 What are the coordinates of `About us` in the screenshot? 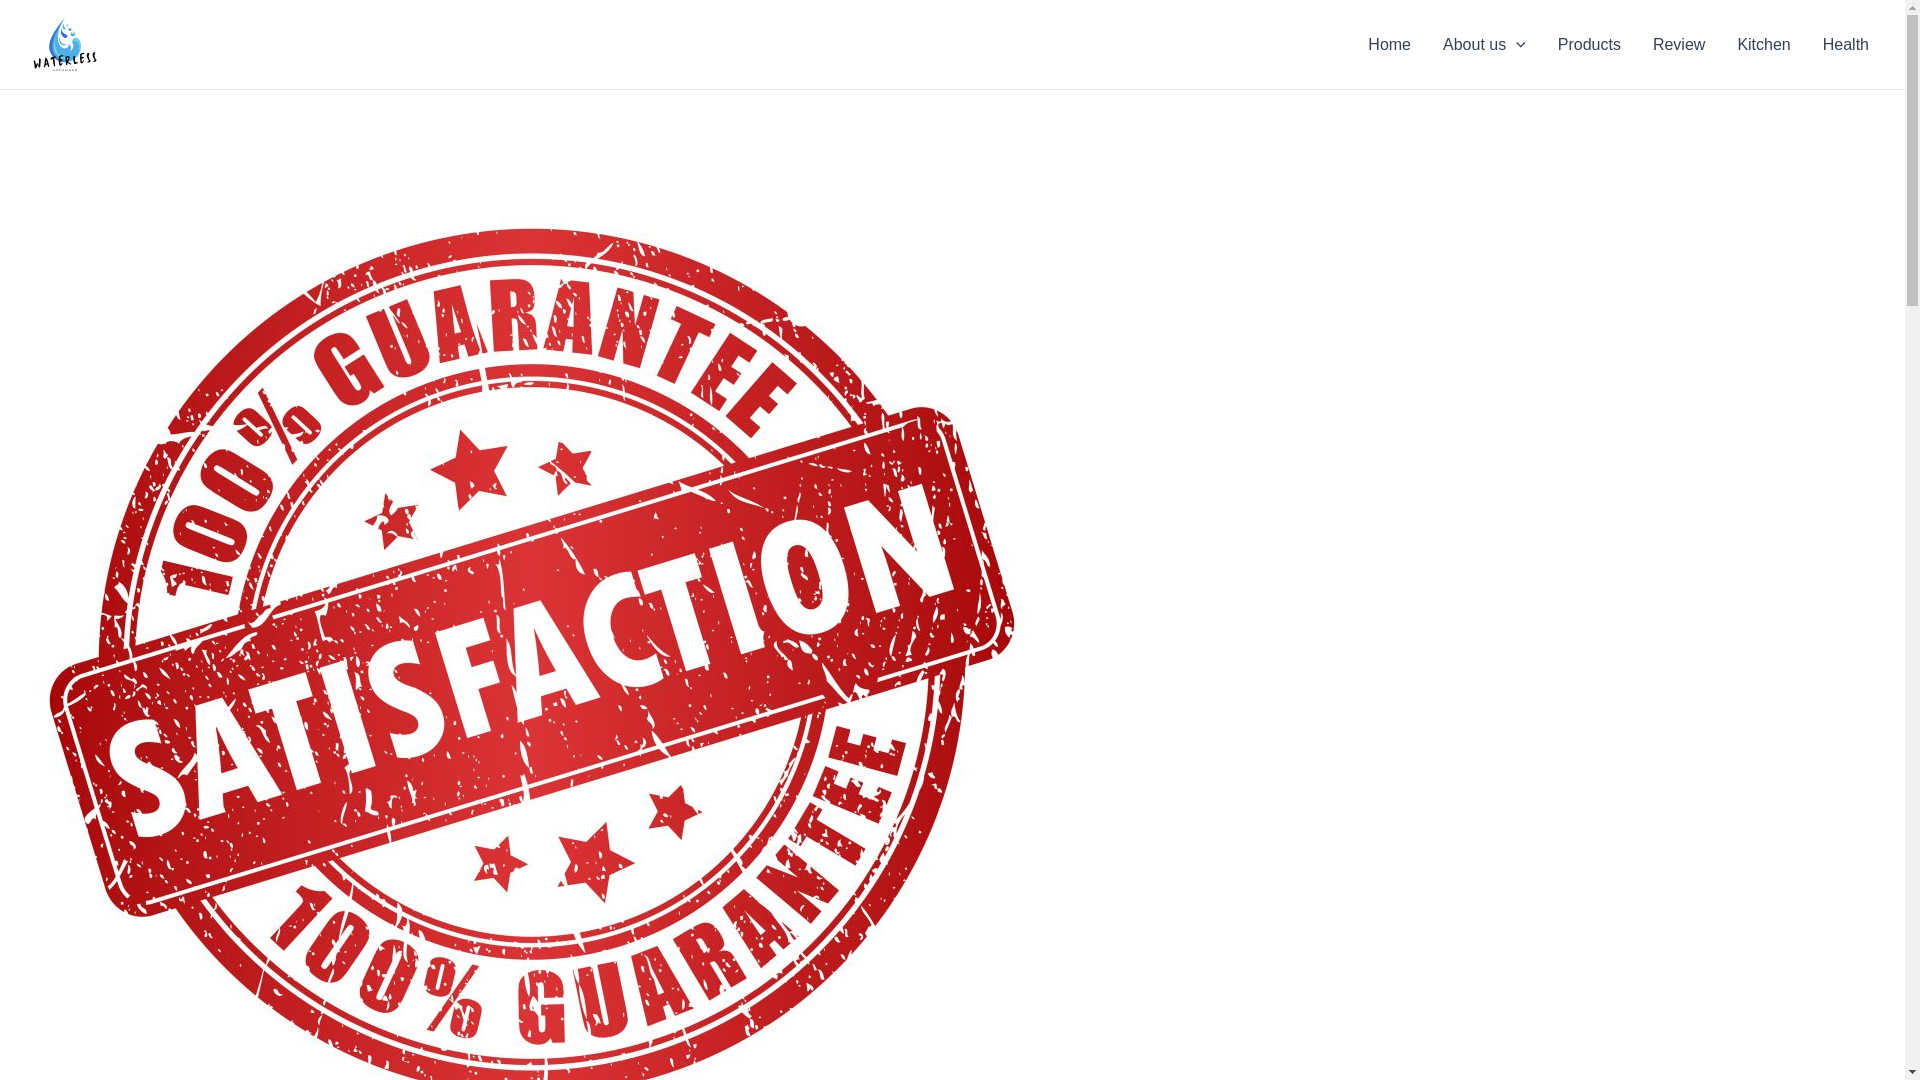 It's located at (1484, 44).